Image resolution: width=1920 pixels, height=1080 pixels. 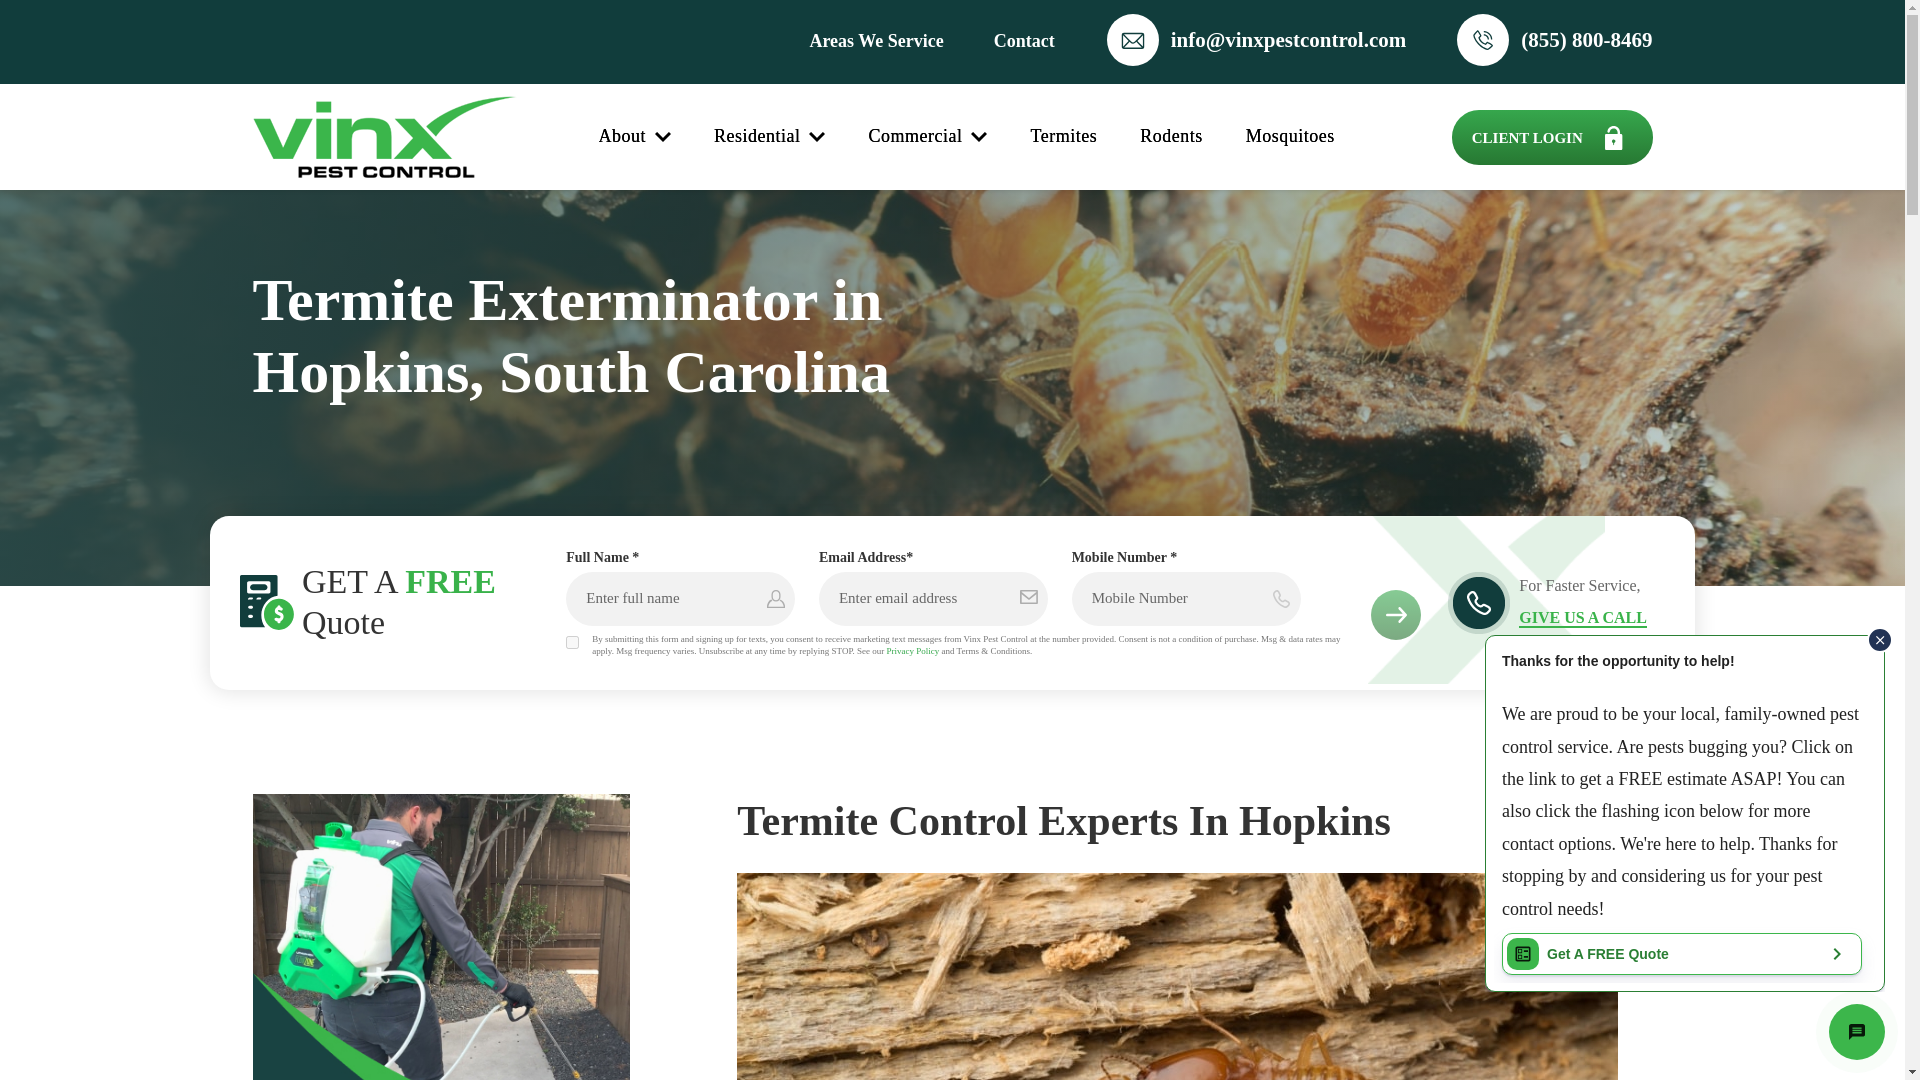 I want to click on Residential, so click(x=770, y=137).